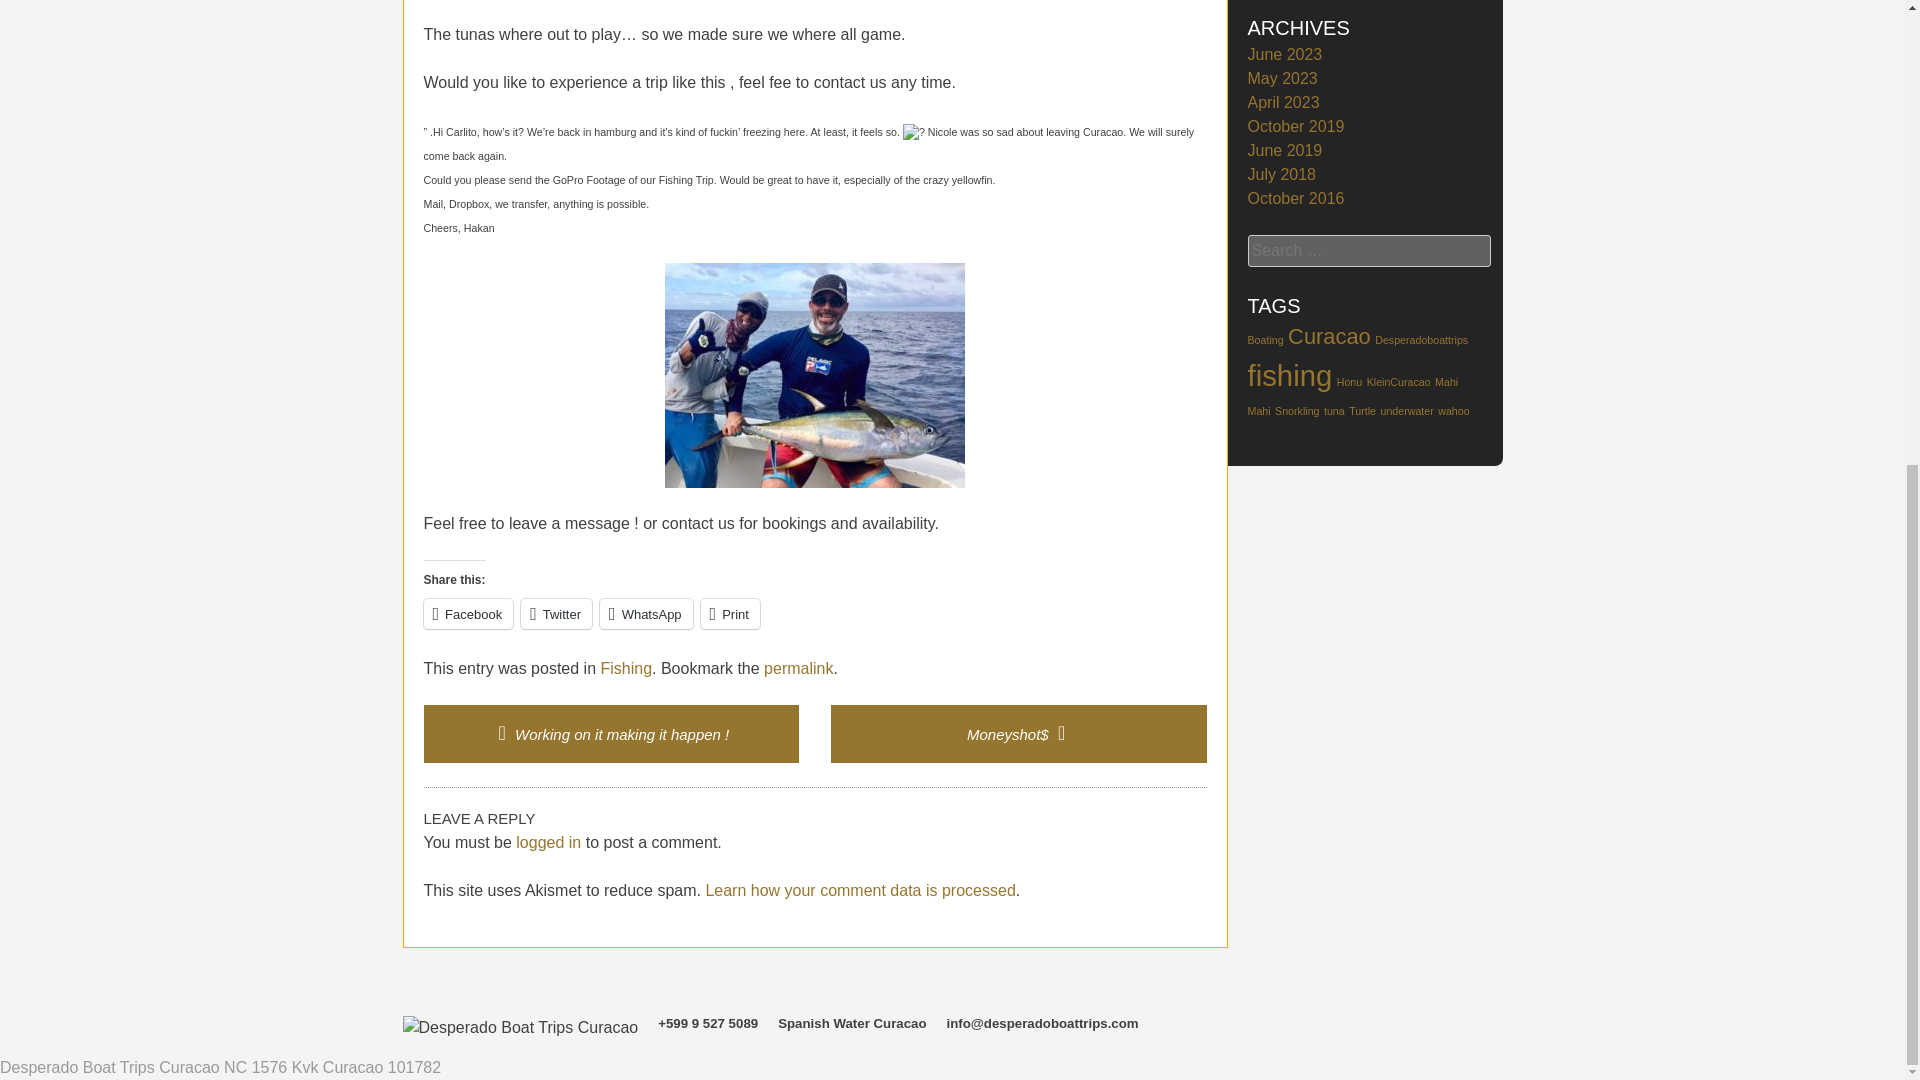 This screenshot has width=1920, height=1080. I want to click on WhatsApp, so click(646, 614).